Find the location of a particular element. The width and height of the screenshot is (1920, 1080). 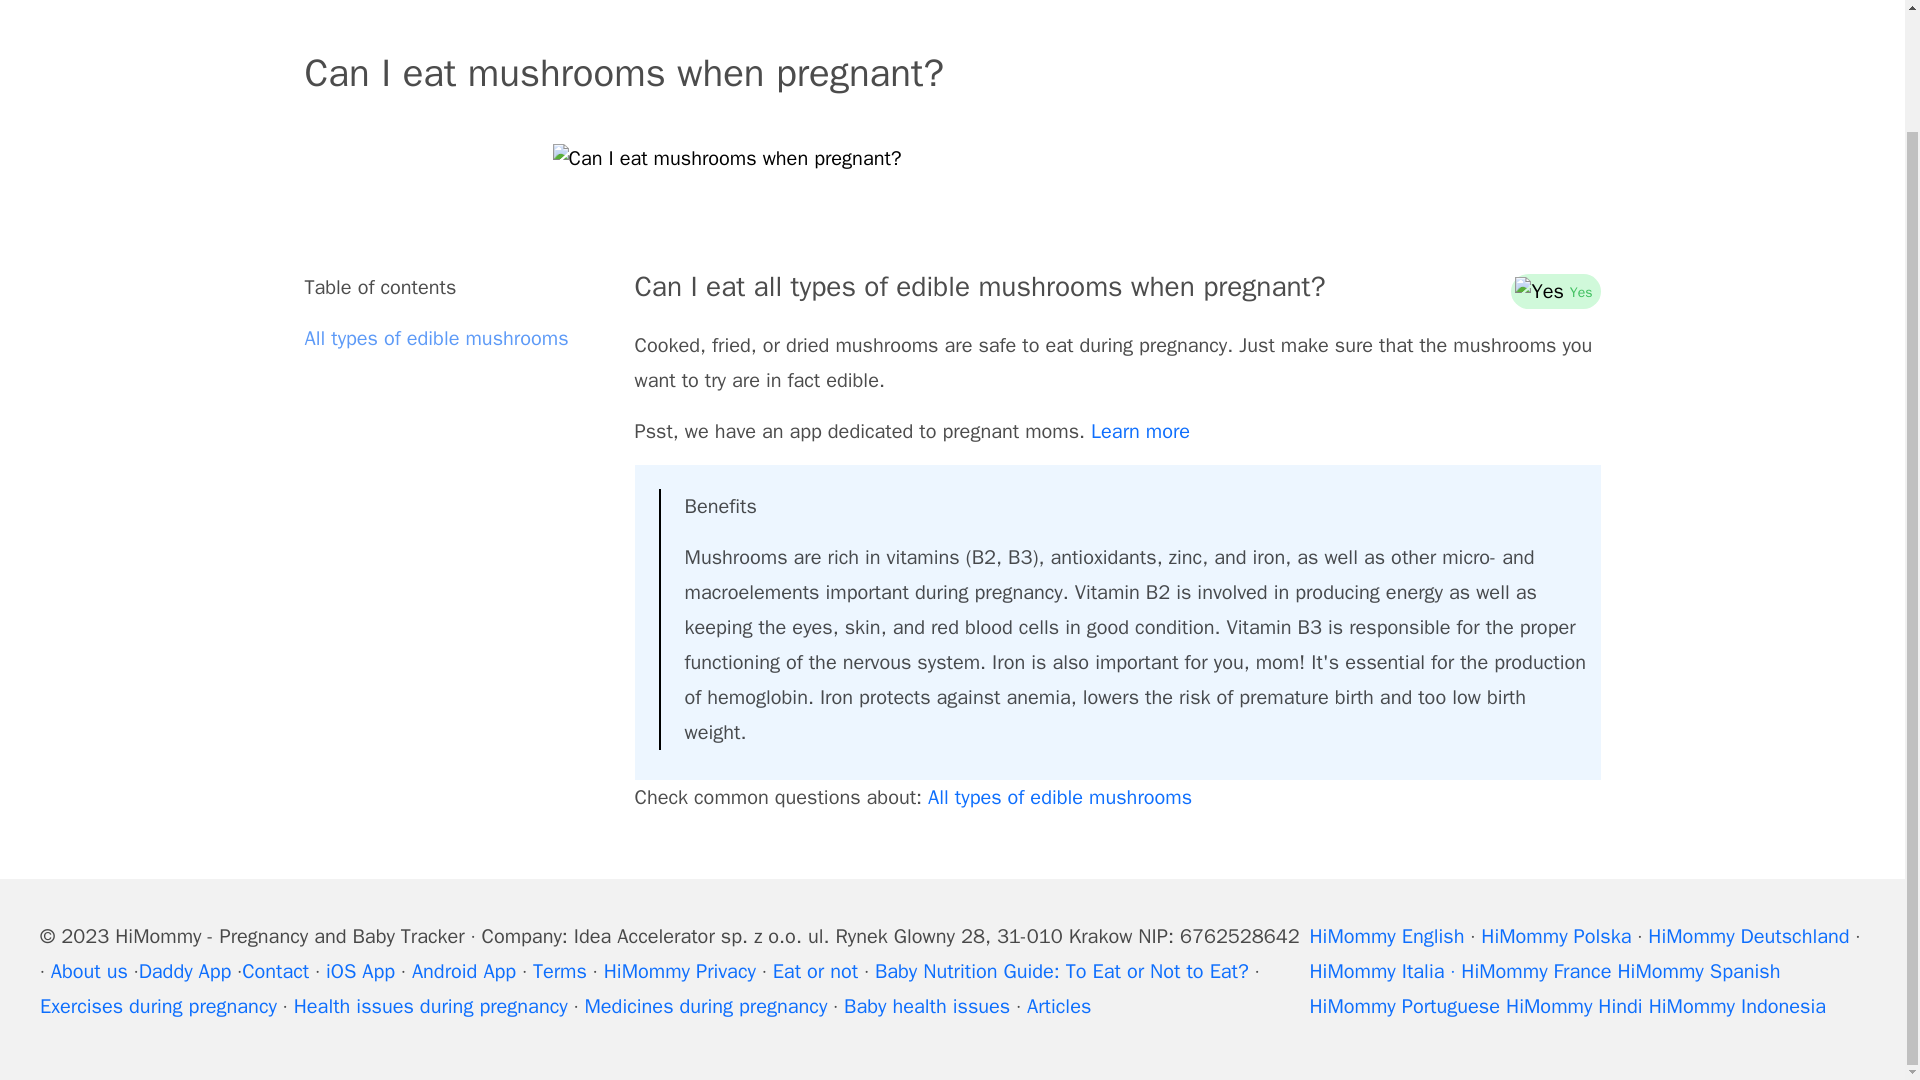

HiMommy Privacy is located at coordinates (680, 971).